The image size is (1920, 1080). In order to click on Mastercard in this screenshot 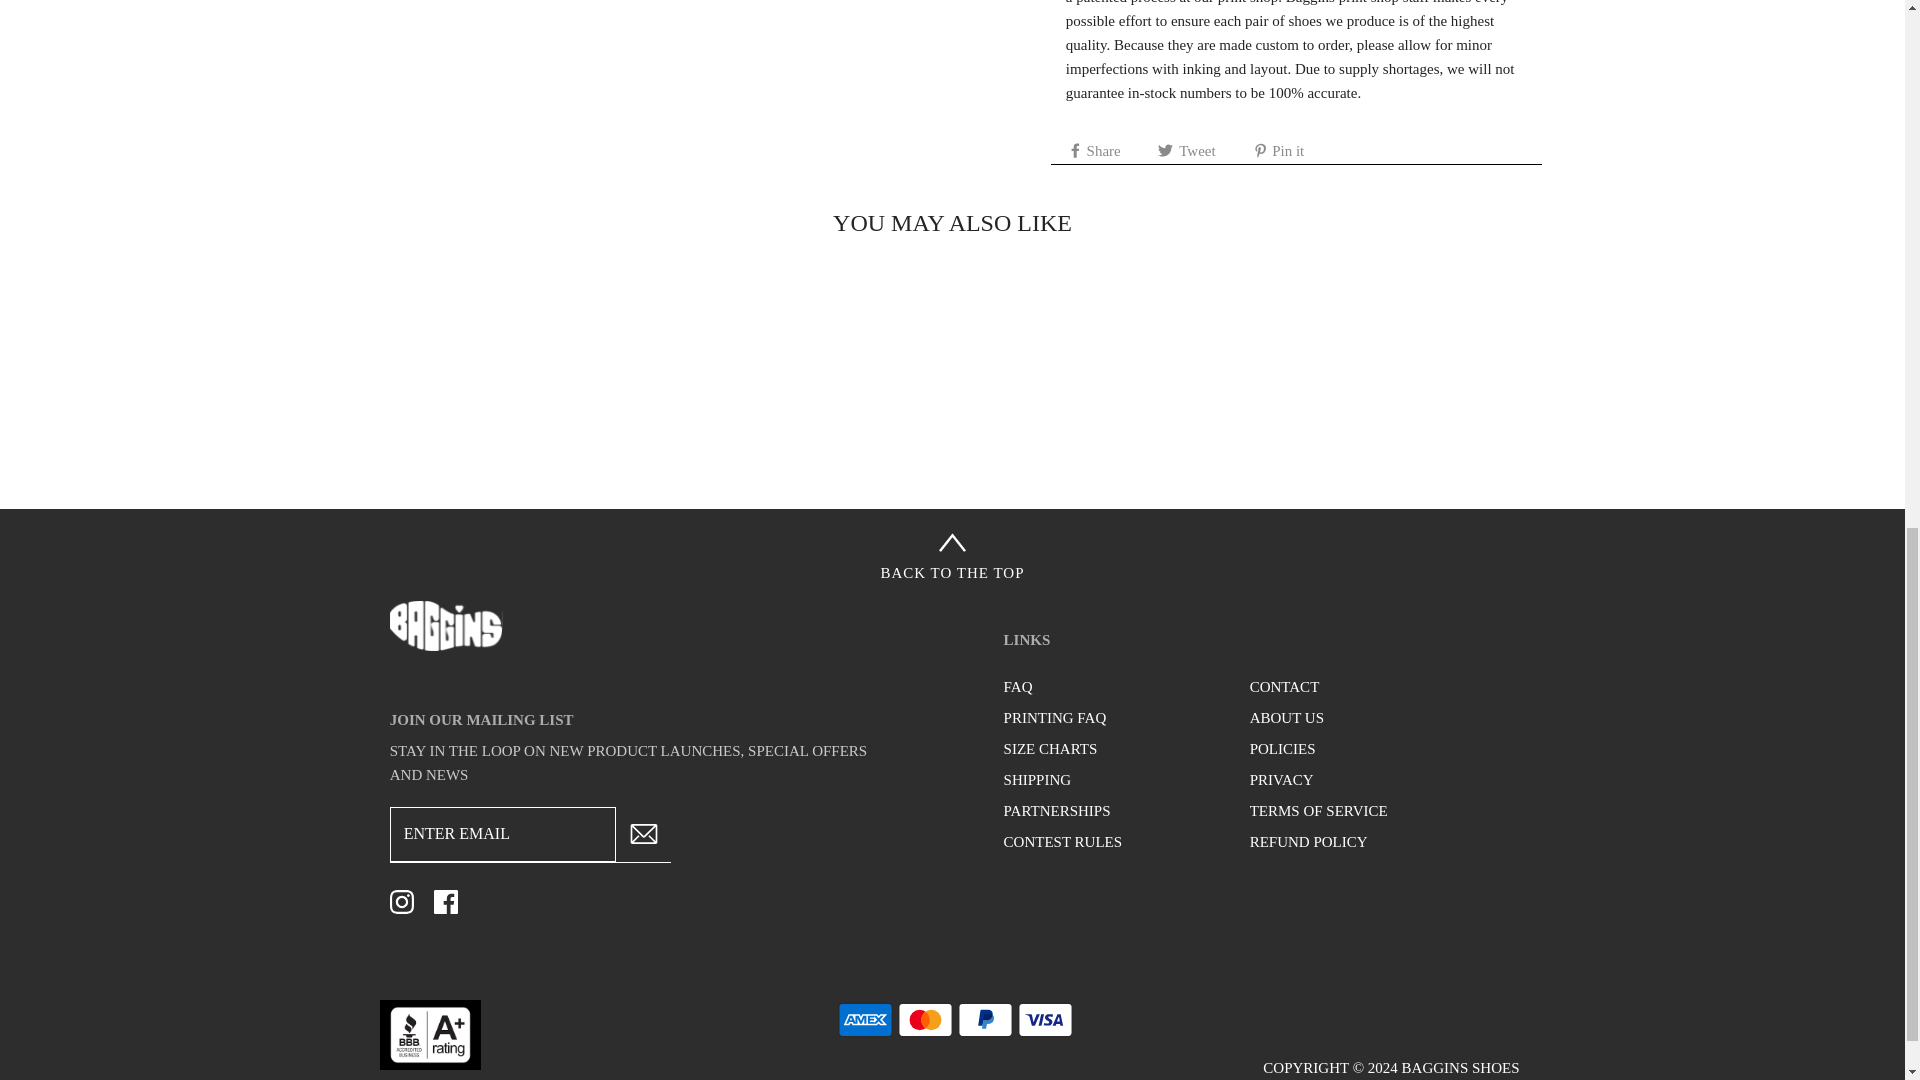, I will do `click(925, 1020)`.